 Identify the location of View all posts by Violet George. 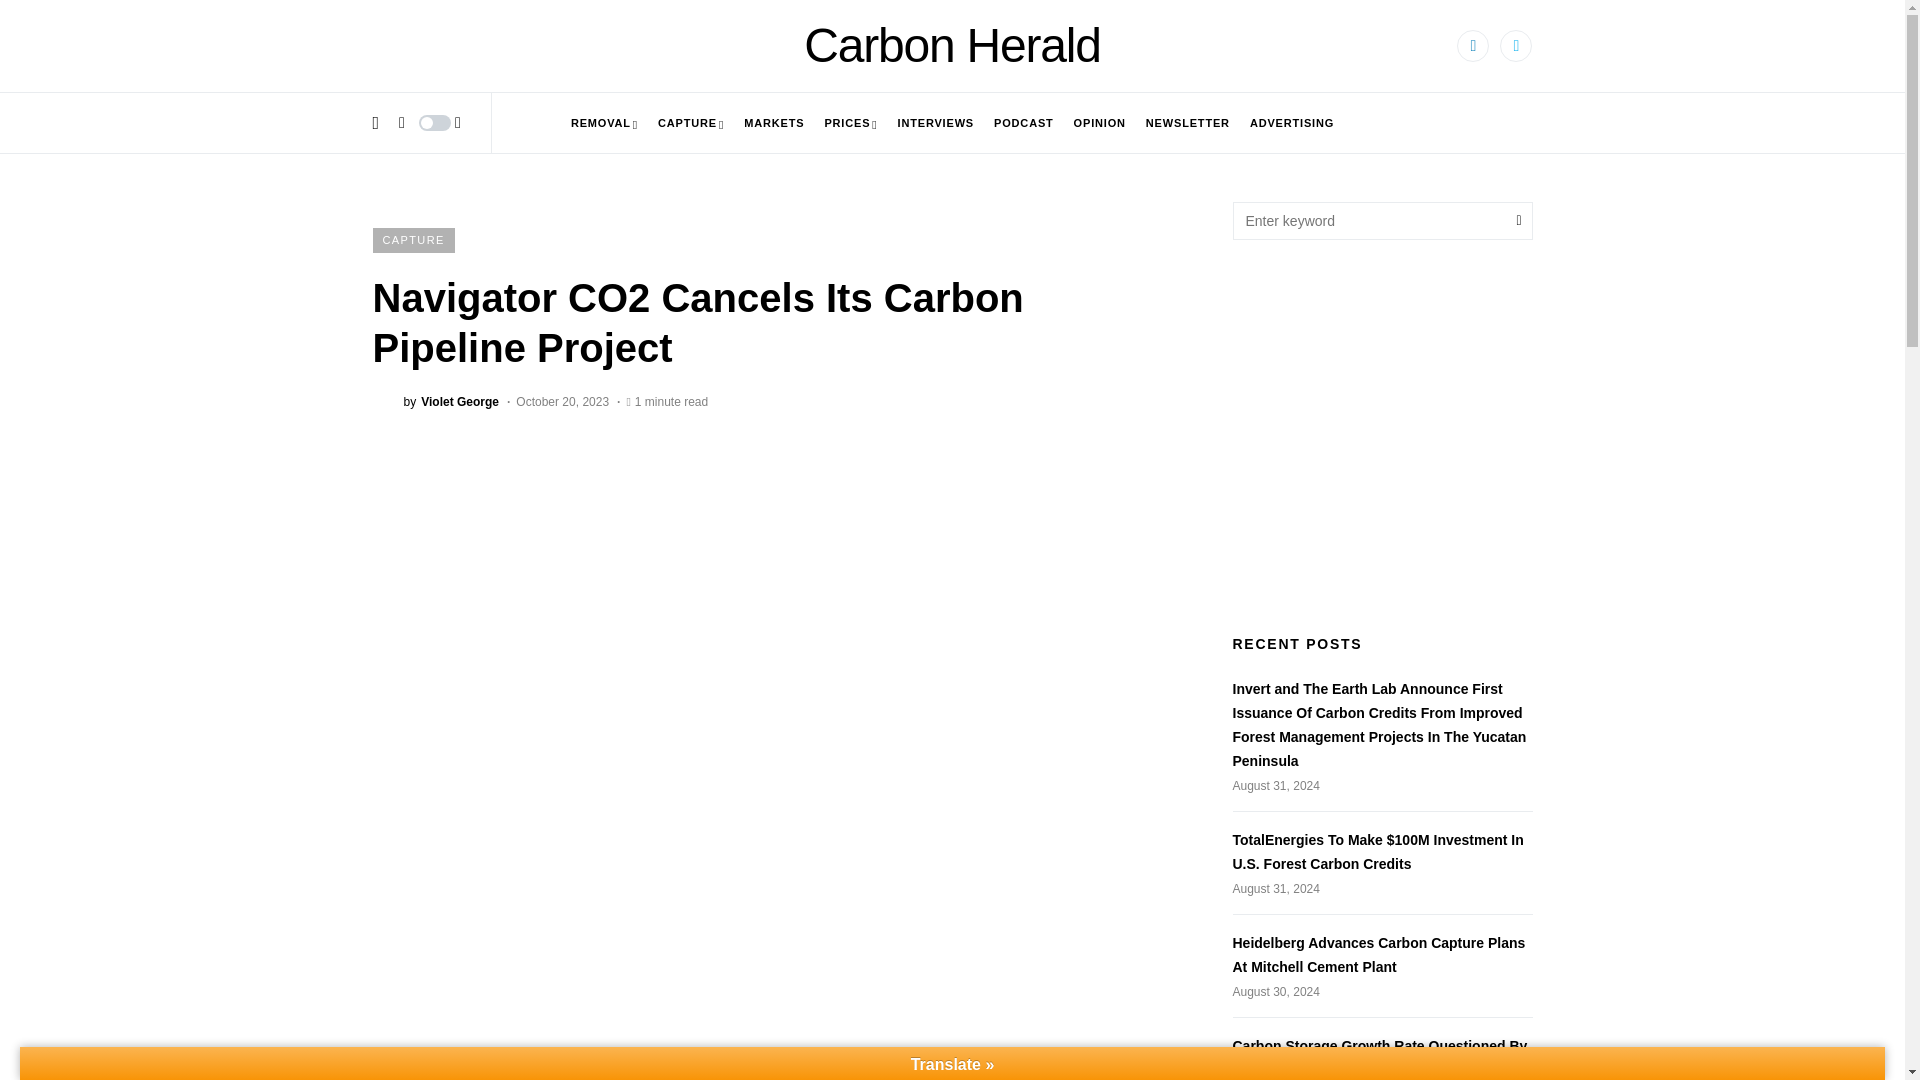
(436, 400).